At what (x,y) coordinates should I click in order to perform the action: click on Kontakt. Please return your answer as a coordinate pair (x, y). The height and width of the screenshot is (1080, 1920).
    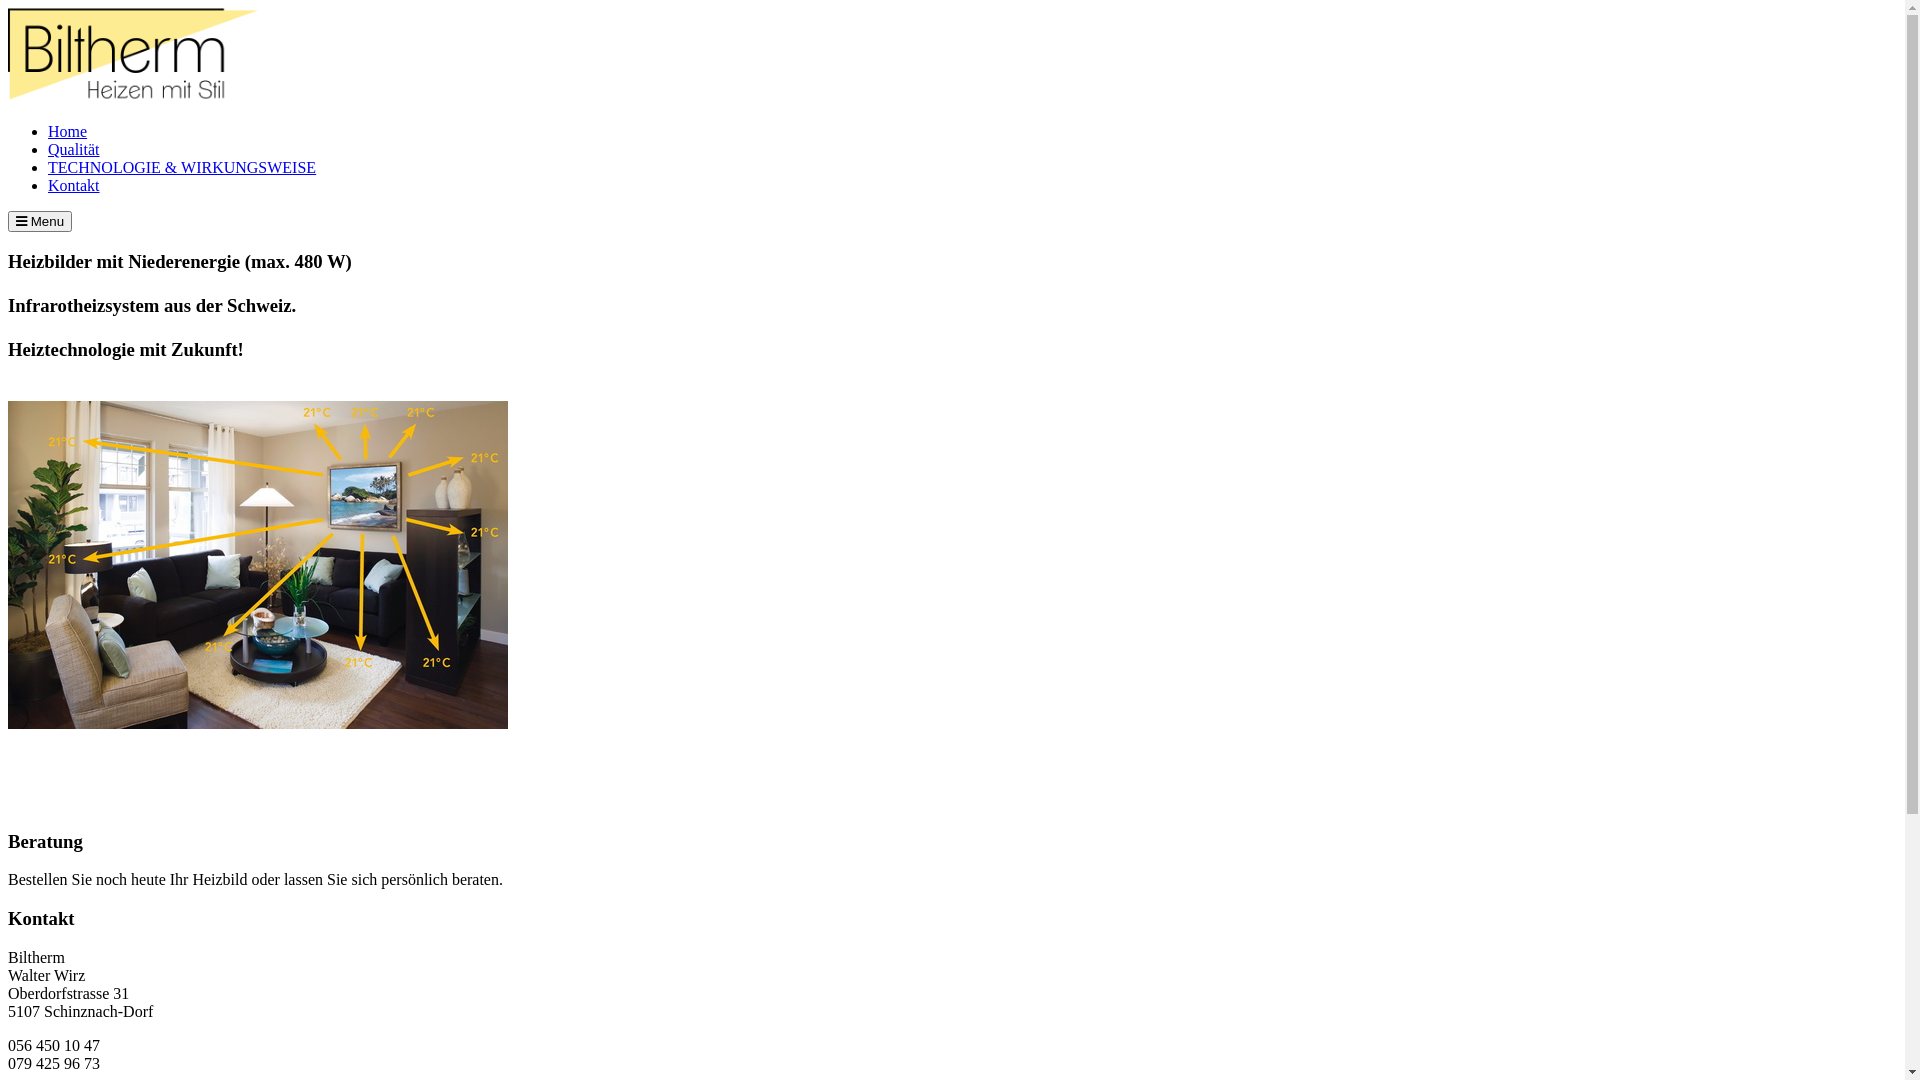
    Looking at the image, I should click on (74, 186).